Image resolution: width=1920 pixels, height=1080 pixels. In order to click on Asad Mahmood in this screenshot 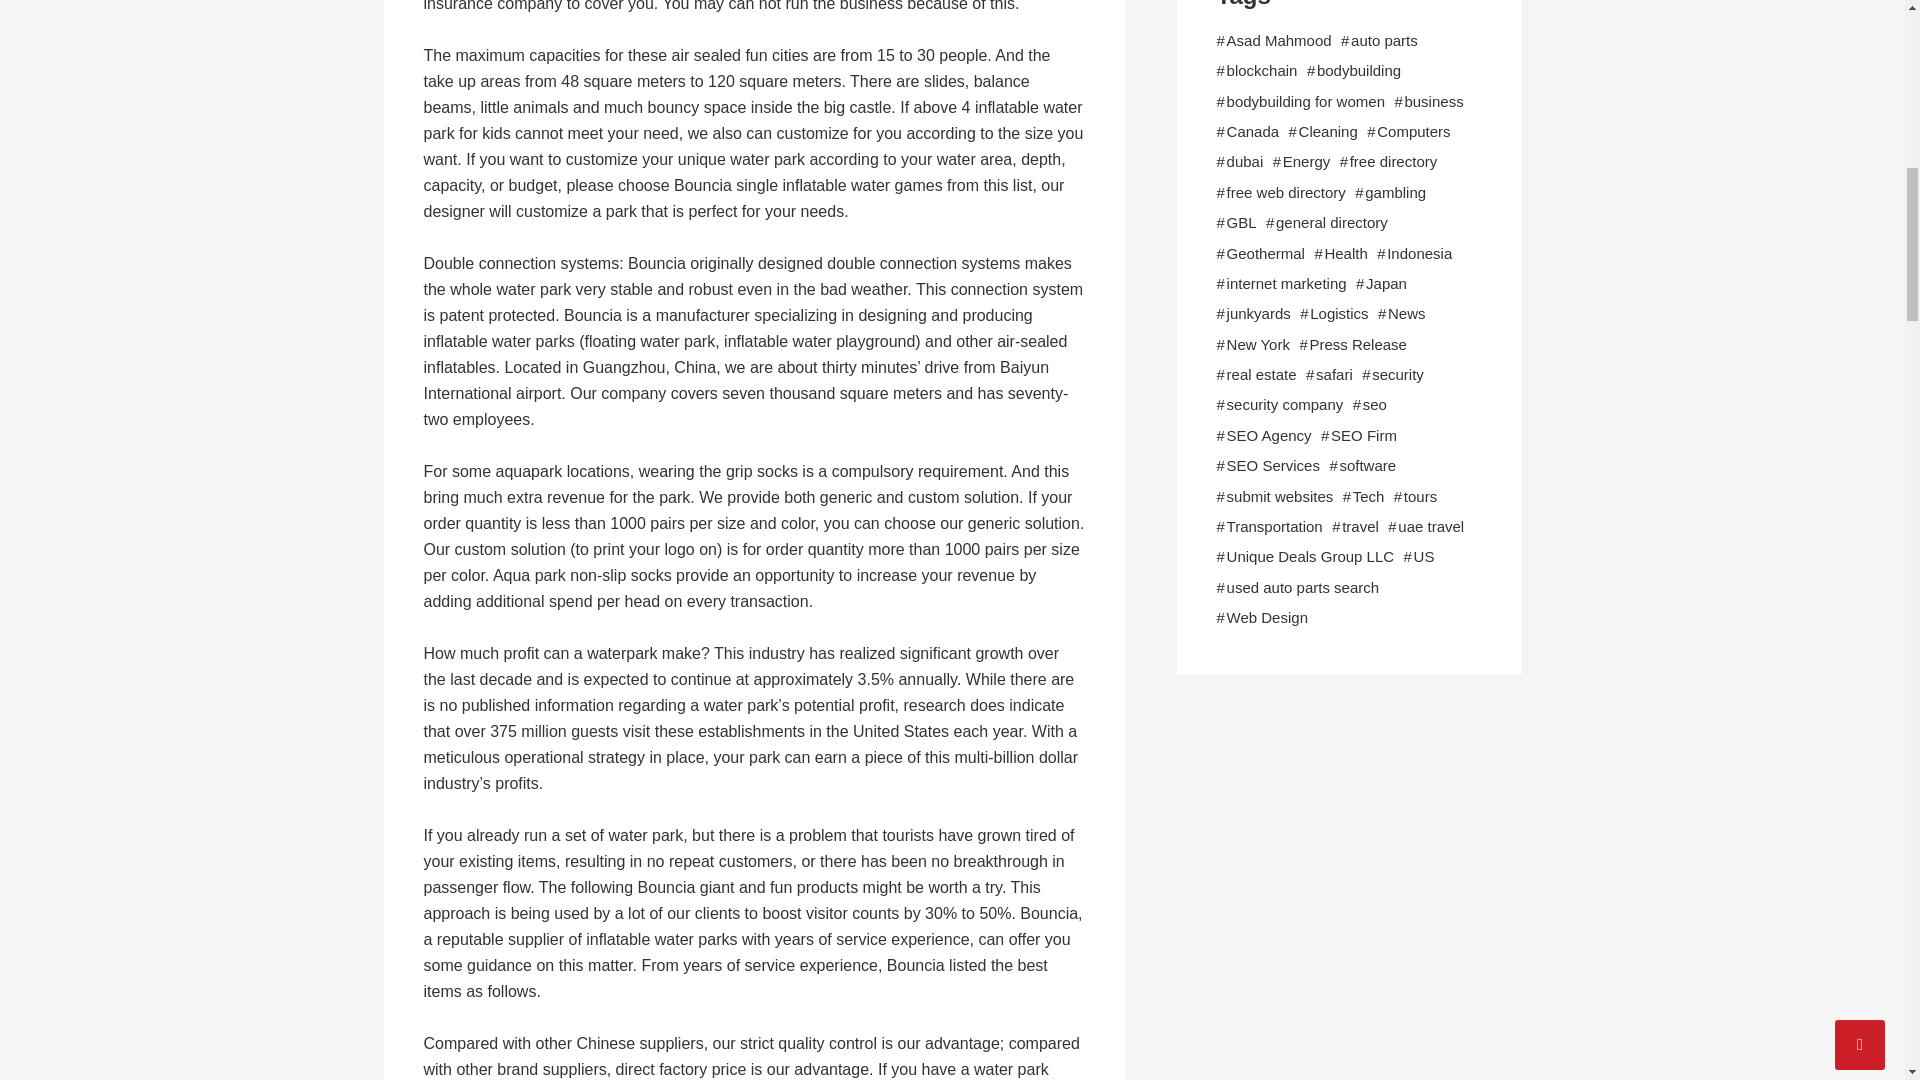, I will do `click(1279, 40)`.